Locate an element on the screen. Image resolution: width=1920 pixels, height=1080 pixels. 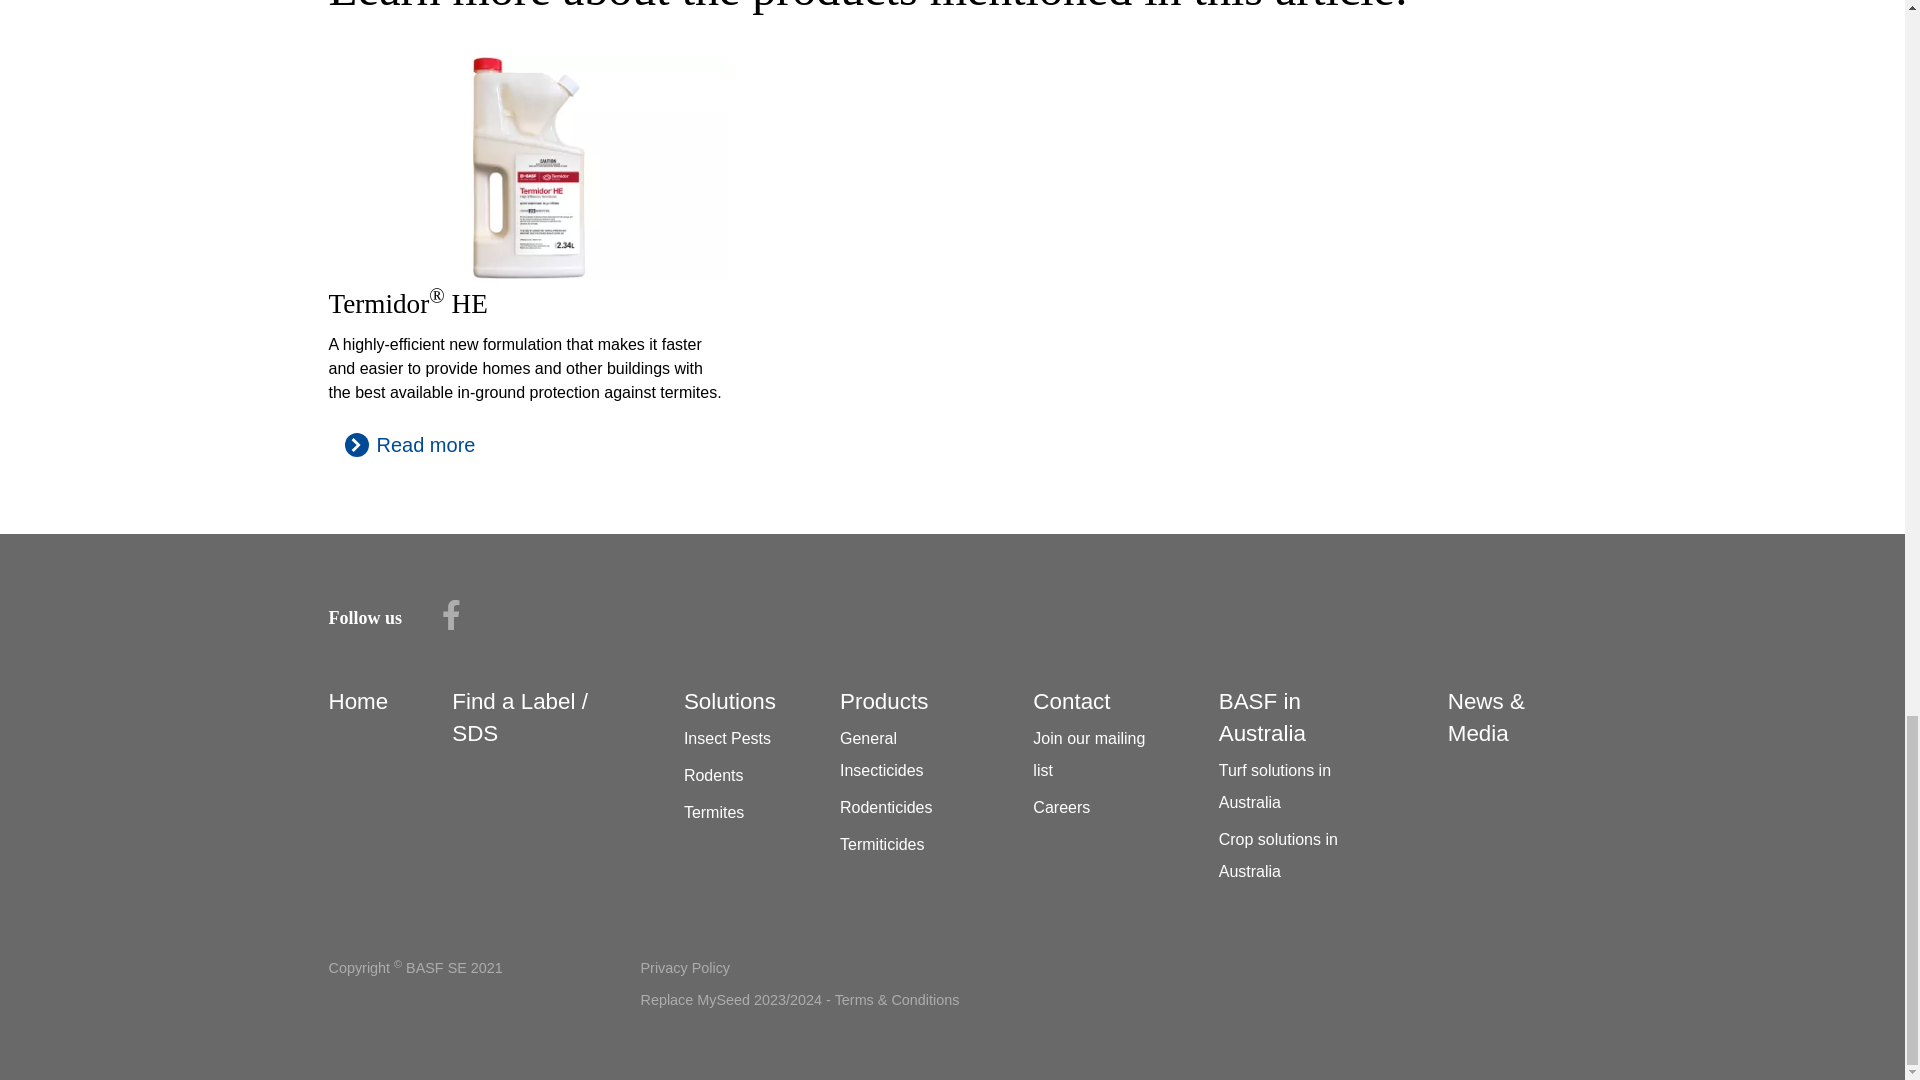
Read more is located at coordinates (410, 444).